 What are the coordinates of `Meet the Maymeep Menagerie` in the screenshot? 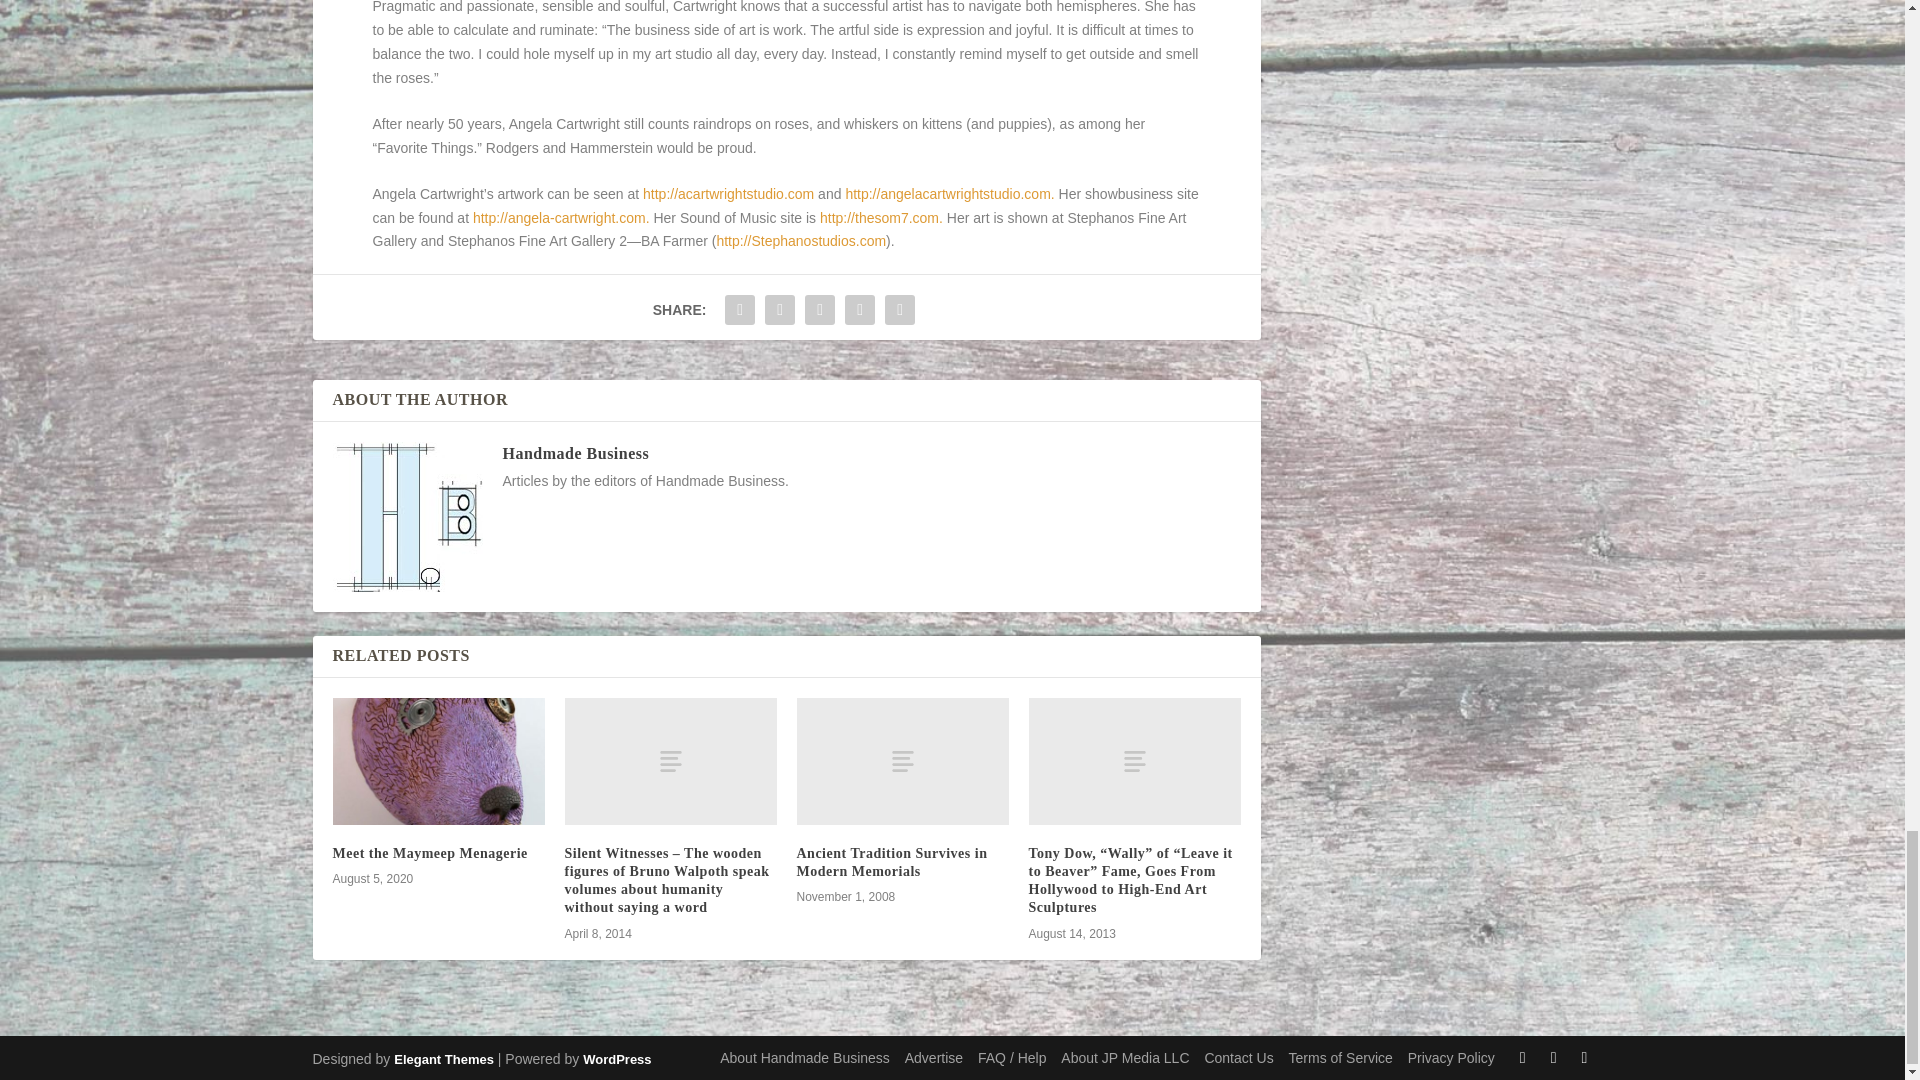 It's located at (438, 761).